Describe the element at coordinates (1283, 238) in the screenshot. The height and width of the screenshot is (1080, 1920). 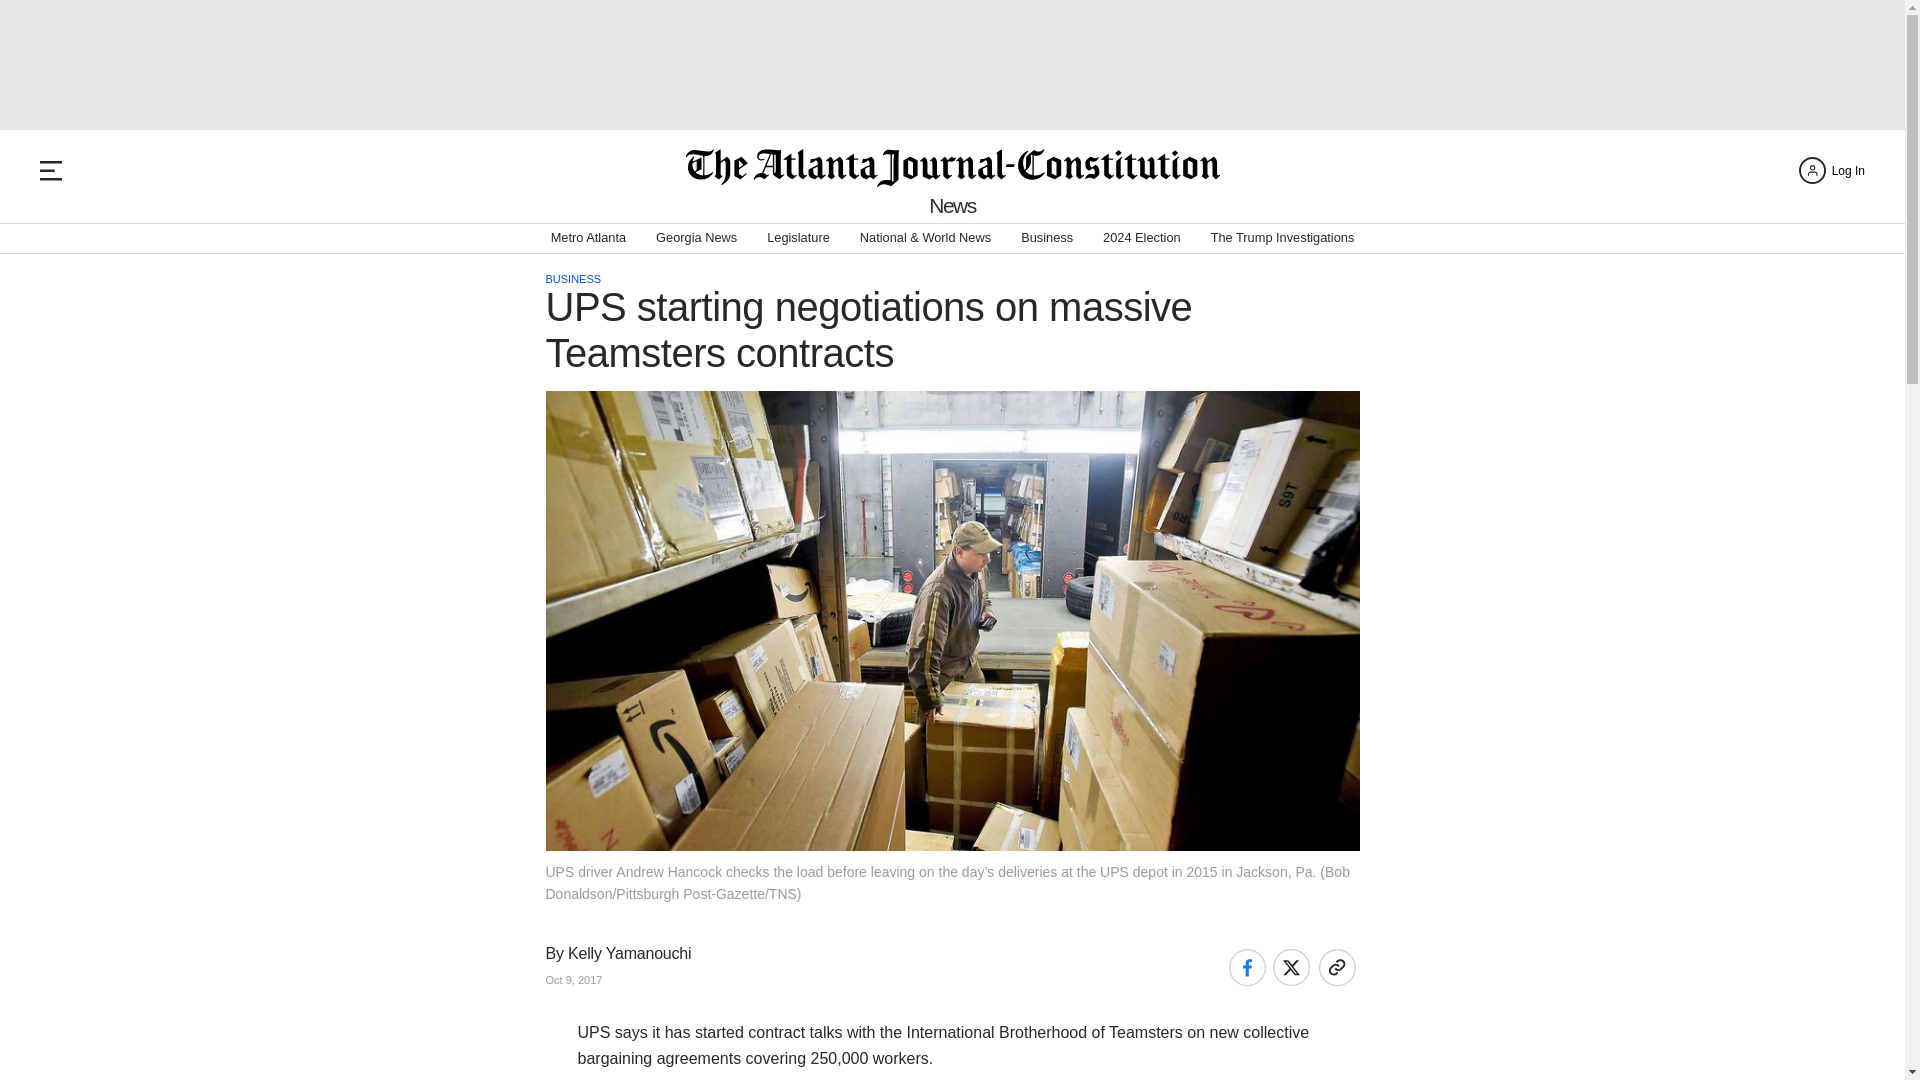
I see `The Trump Investigations` at that location.